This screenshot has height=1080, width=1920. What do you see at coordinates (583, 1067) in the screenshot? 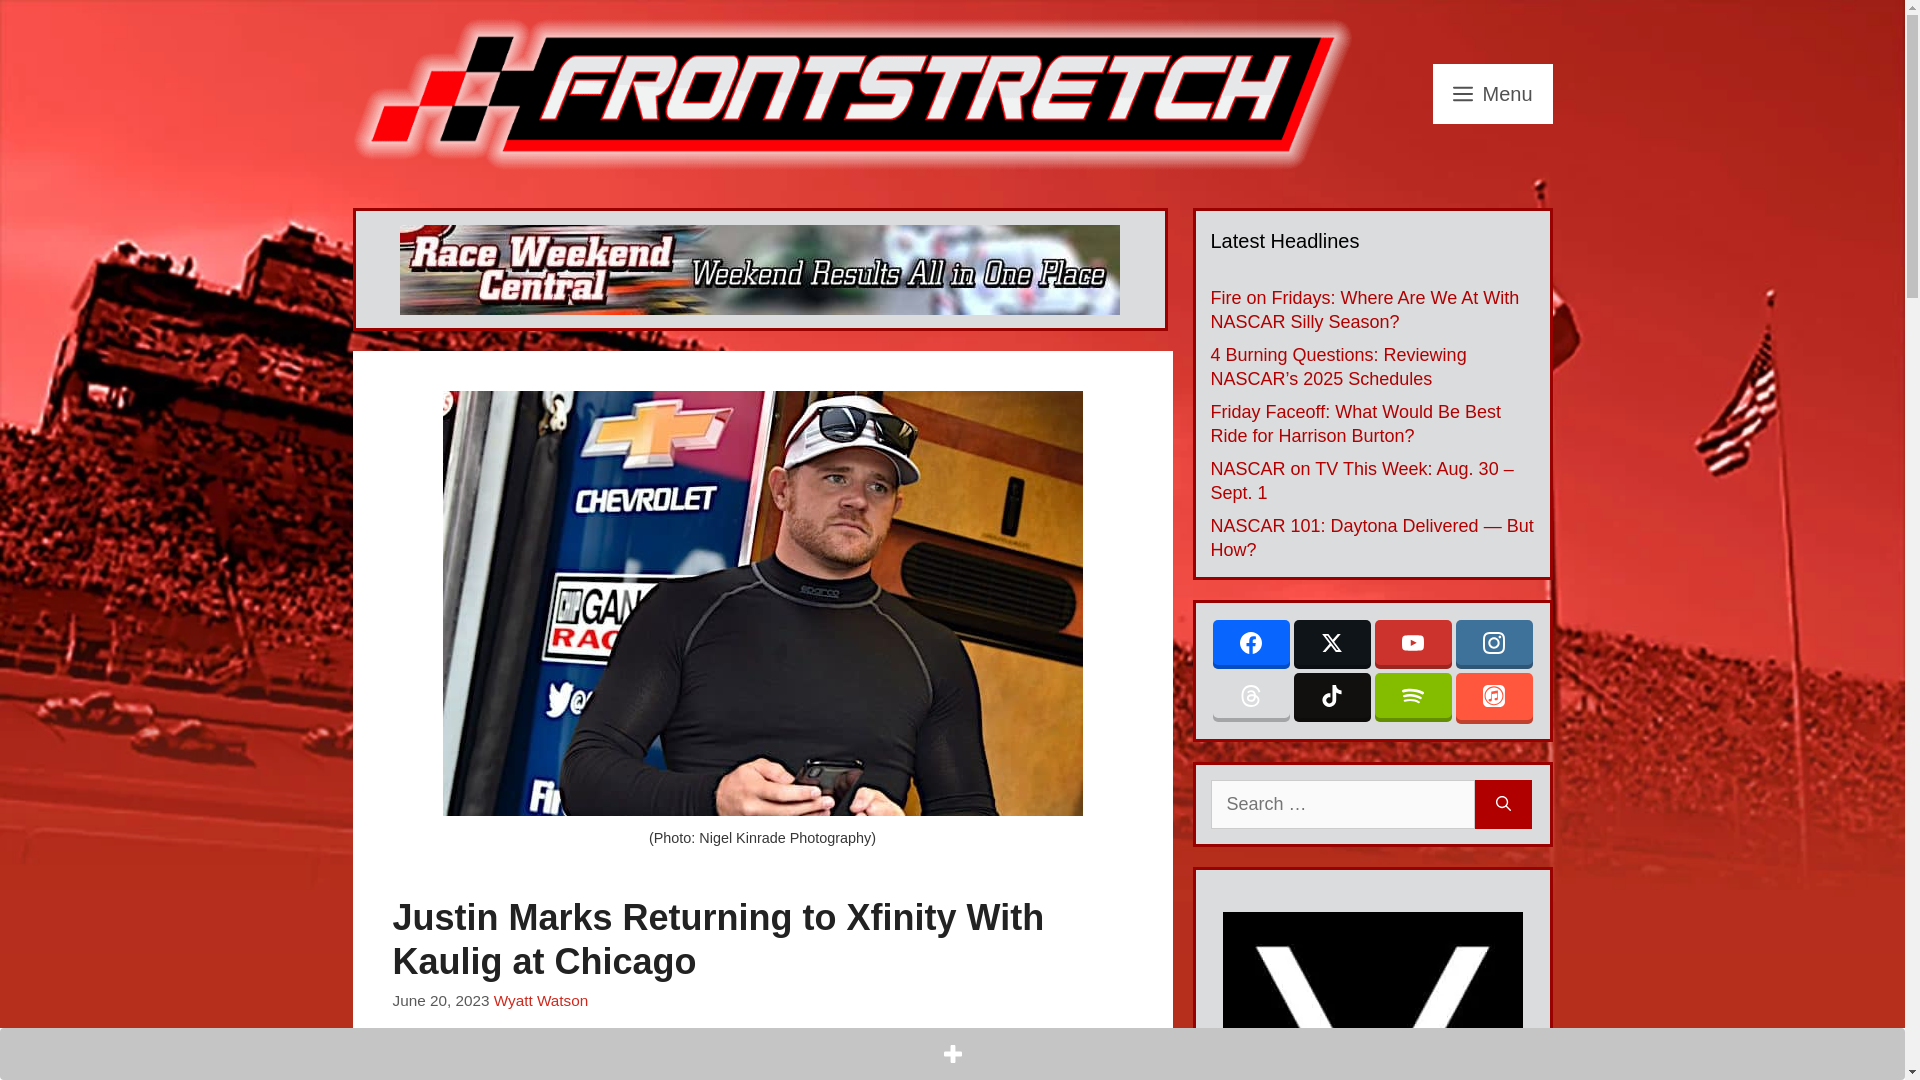
I see `Share on Copy Link` at bounding box center [583, 1067].